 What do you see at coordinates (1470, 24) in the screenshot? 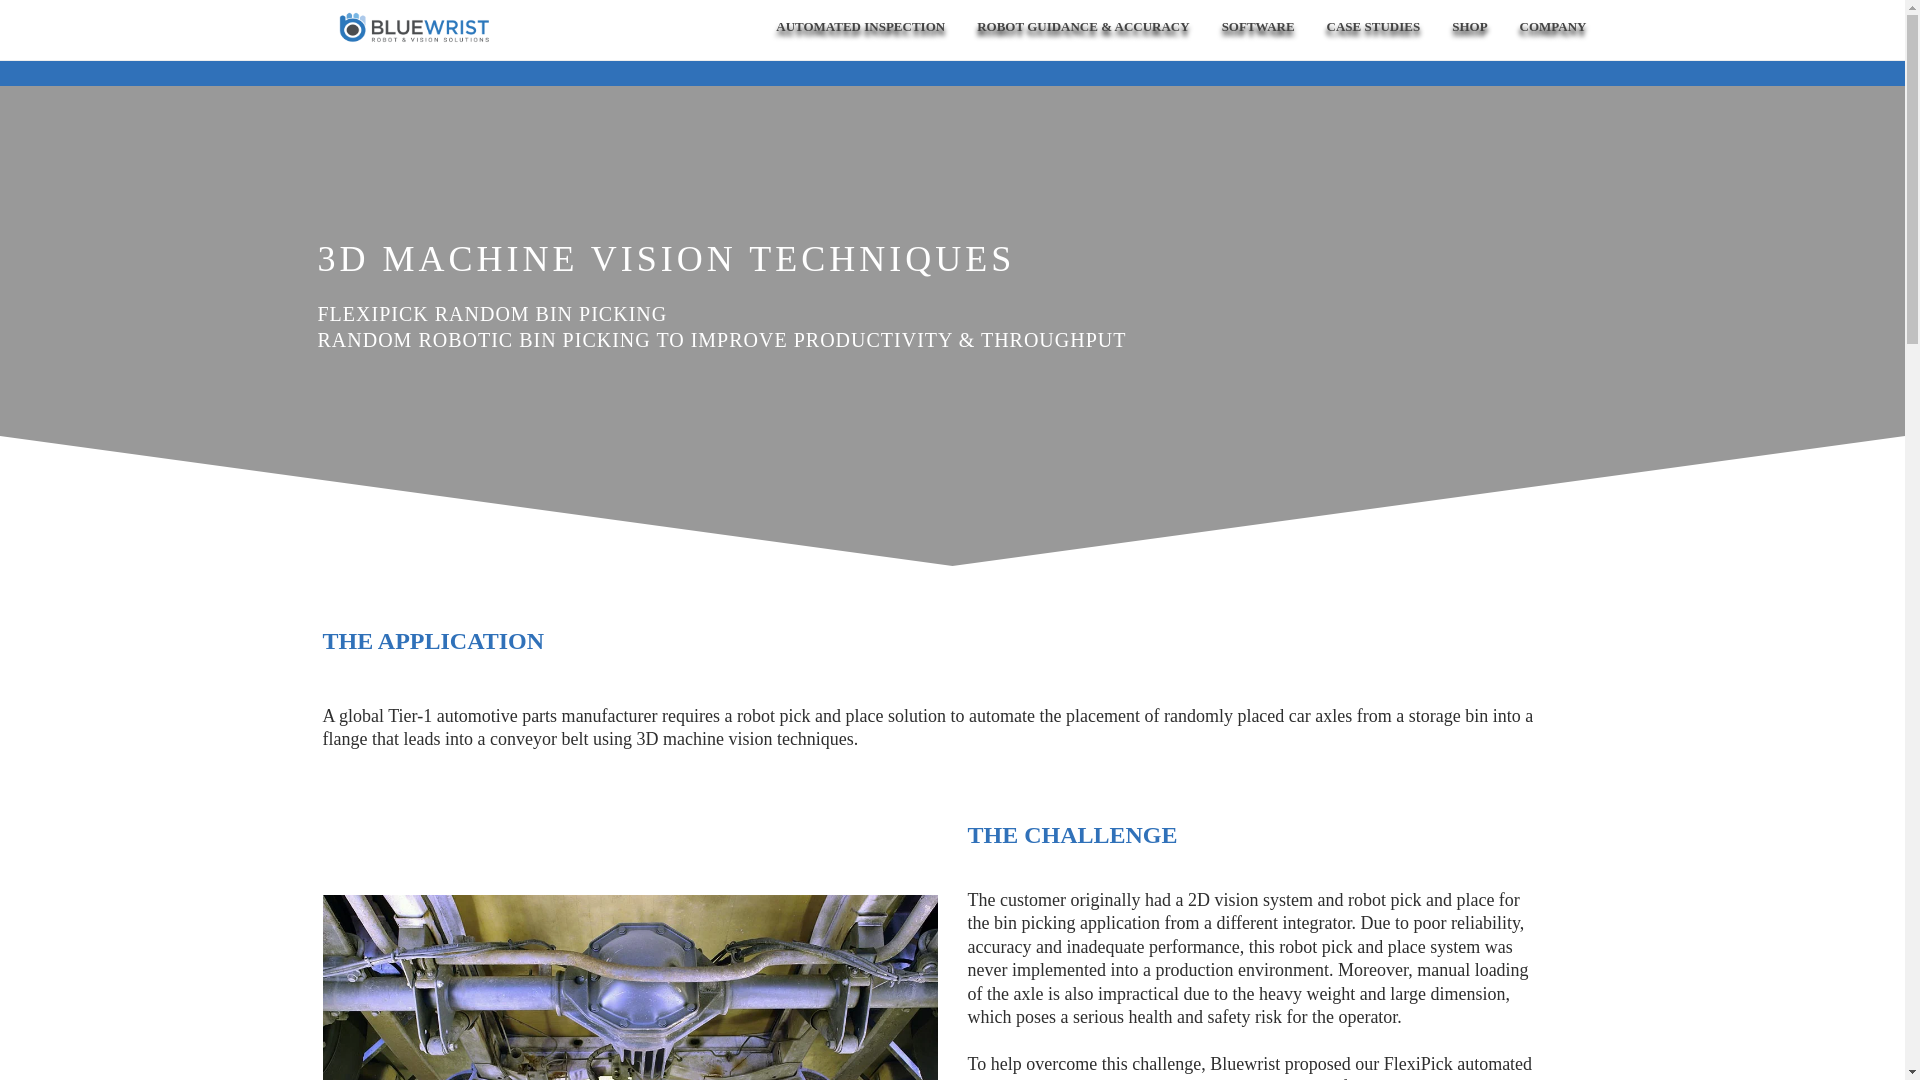
I see `SHOP` at bounding box center [1470, 24].